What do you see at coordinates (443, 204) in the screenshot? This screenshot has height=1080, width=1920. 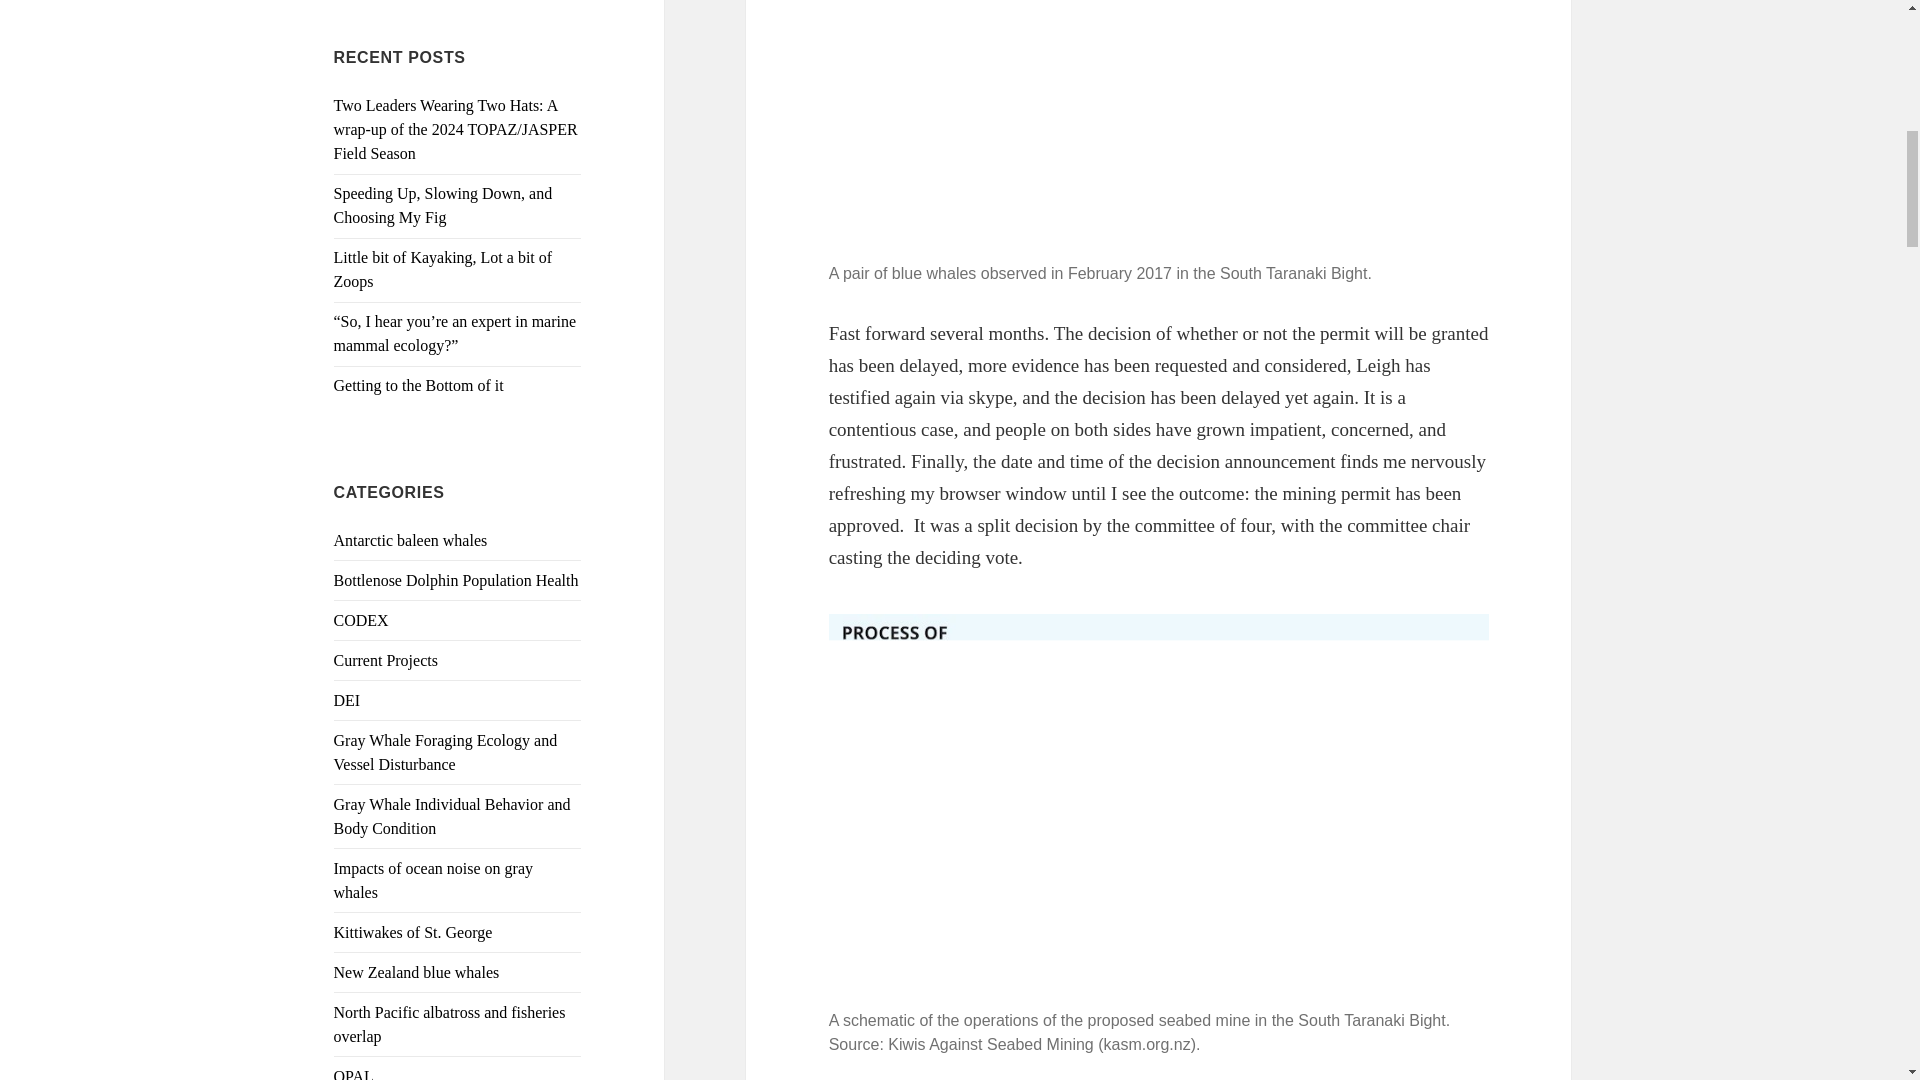 I see `Speeding Up, Slowing Down, and Choosing My Fig` at bounding box center [443, 204].